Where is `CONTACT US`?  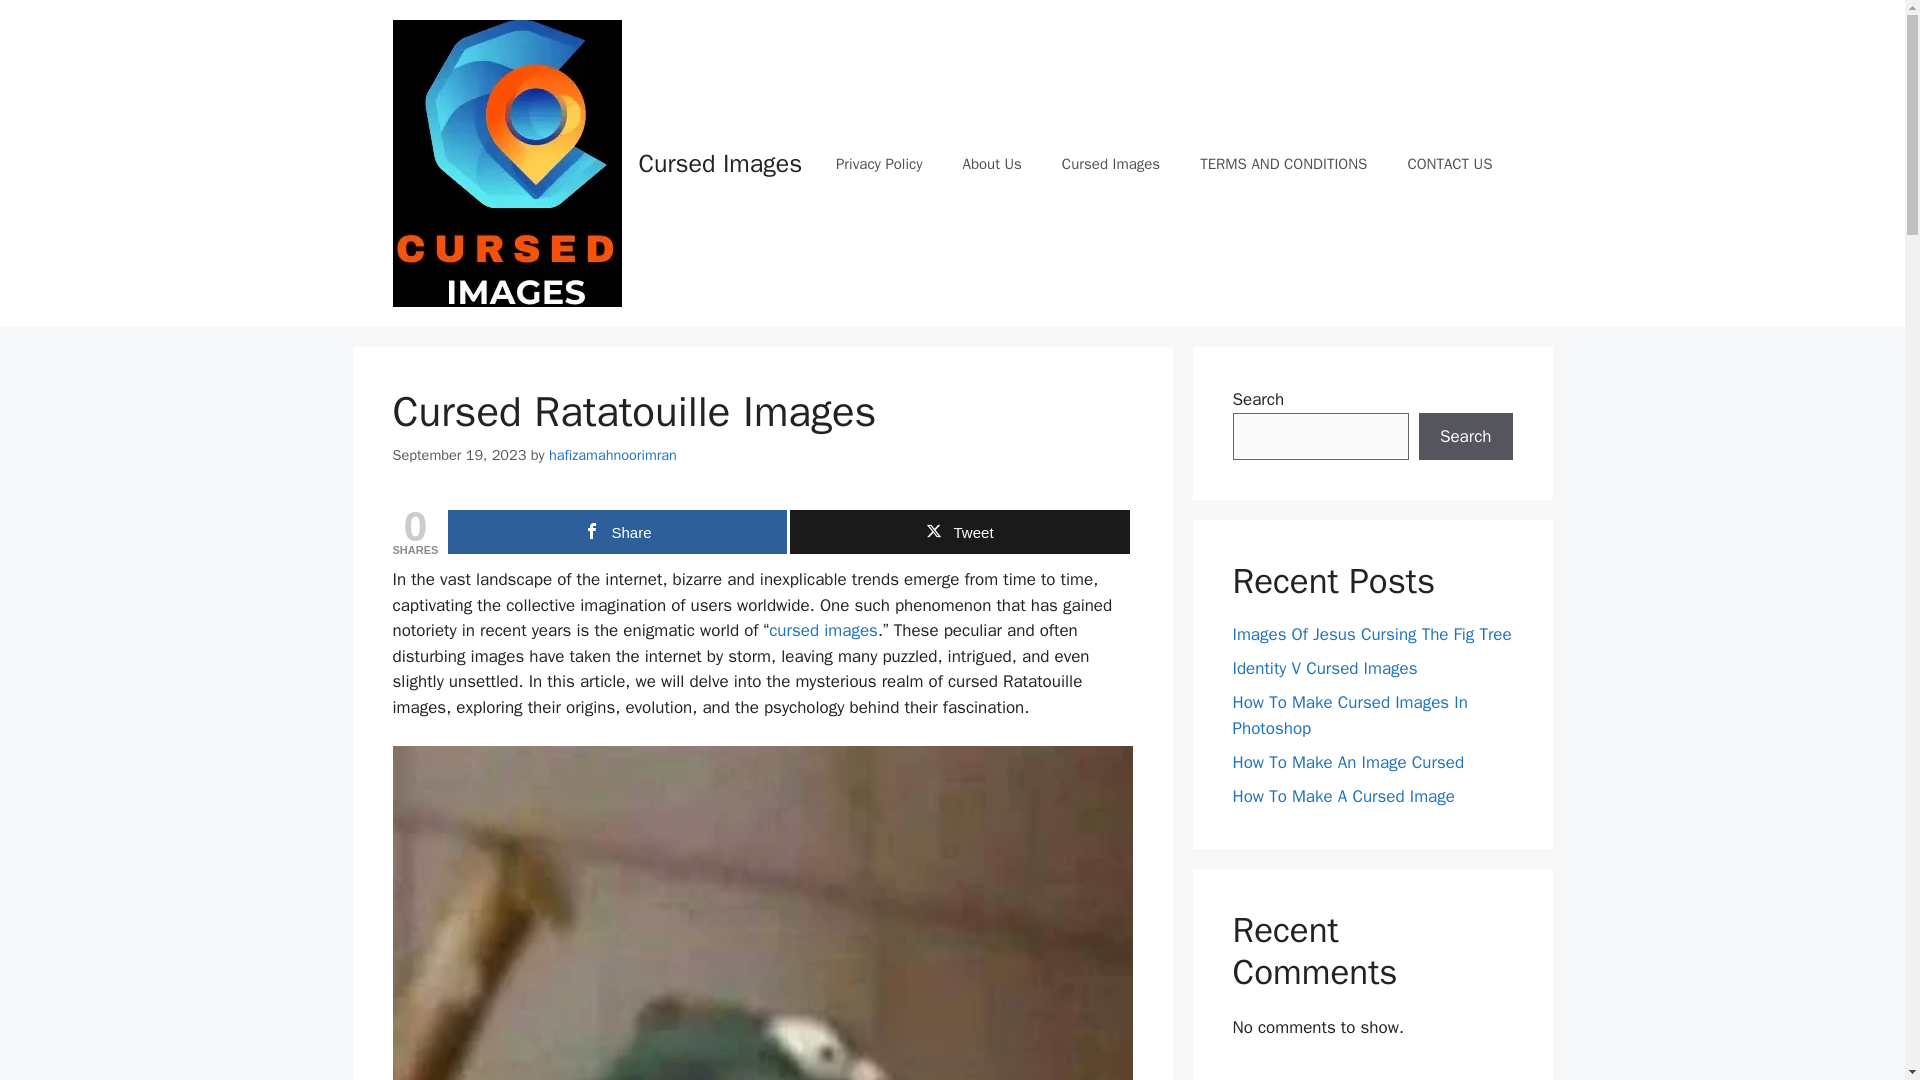 CONTACT US is located at coordinates (1449, 164).